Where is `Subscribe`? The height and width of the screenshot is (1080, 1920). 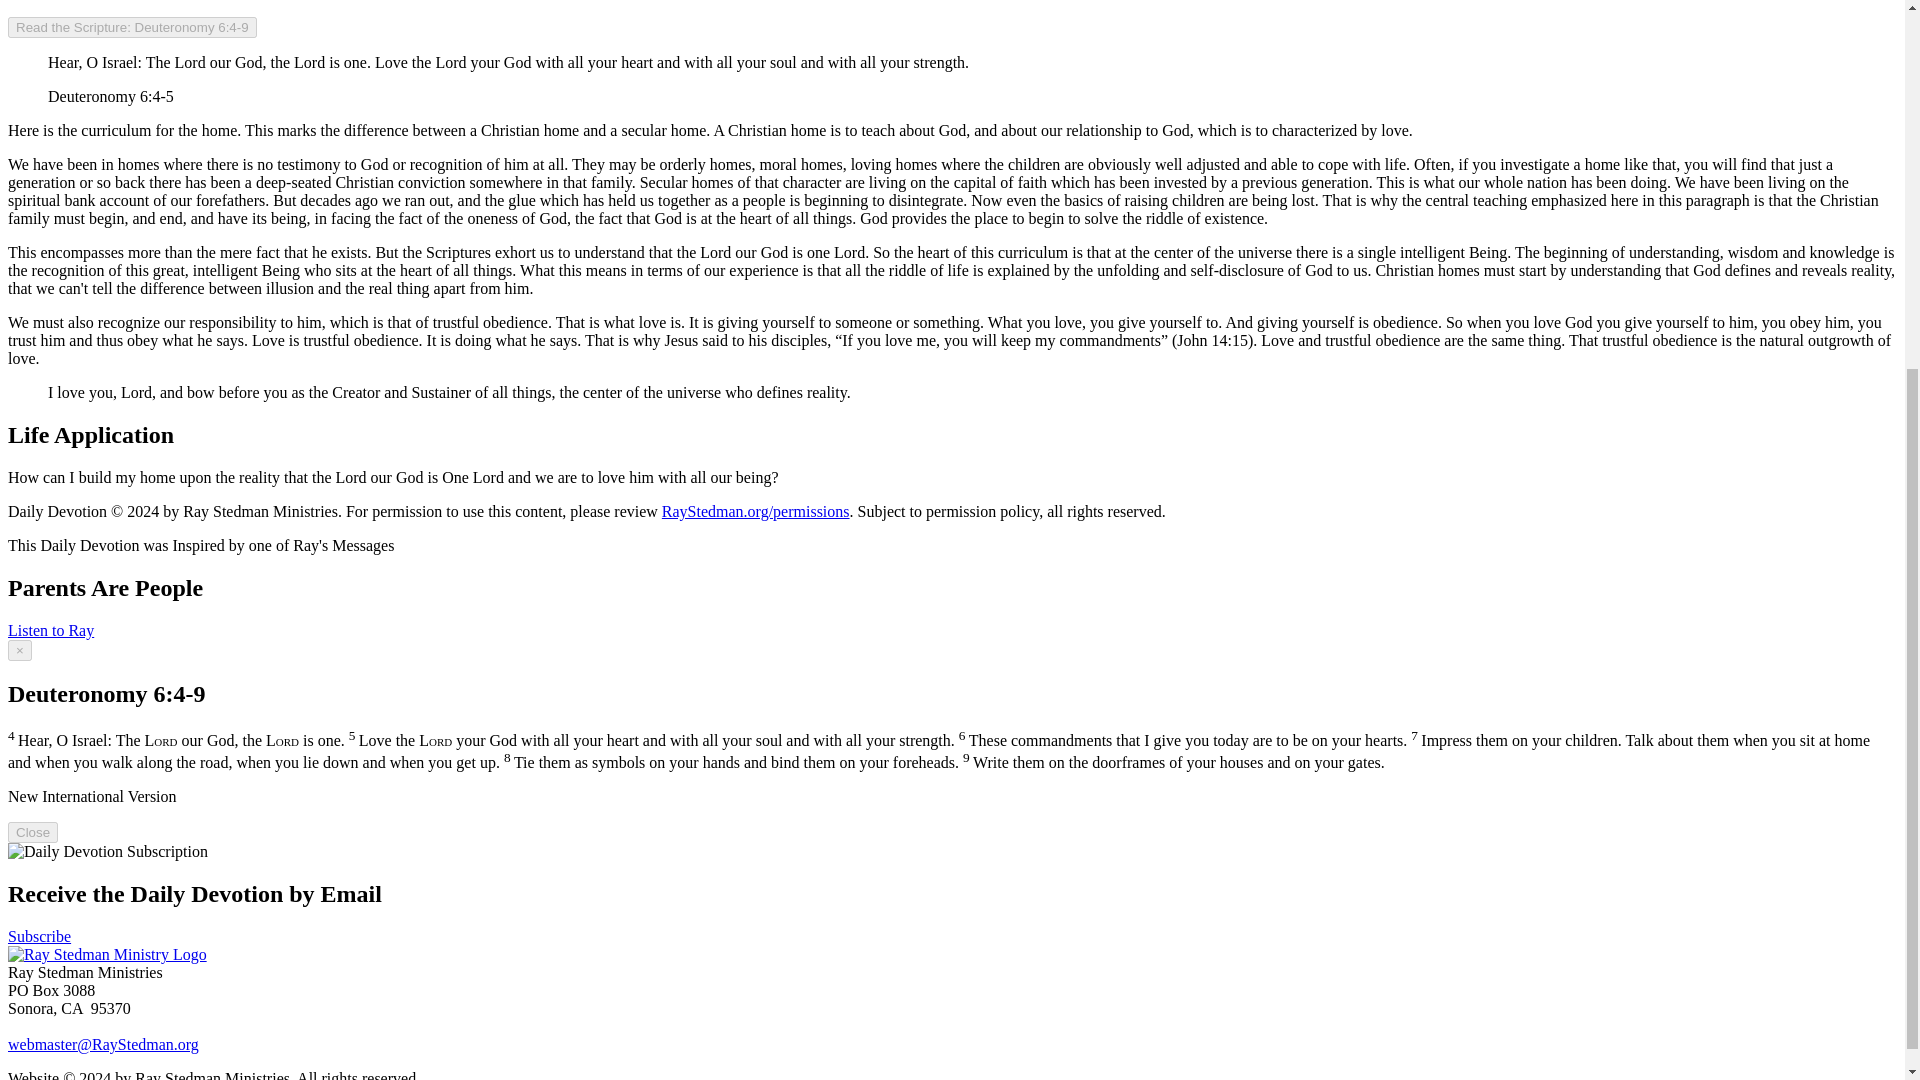
Subscribe is located at coordinates (39, 936).